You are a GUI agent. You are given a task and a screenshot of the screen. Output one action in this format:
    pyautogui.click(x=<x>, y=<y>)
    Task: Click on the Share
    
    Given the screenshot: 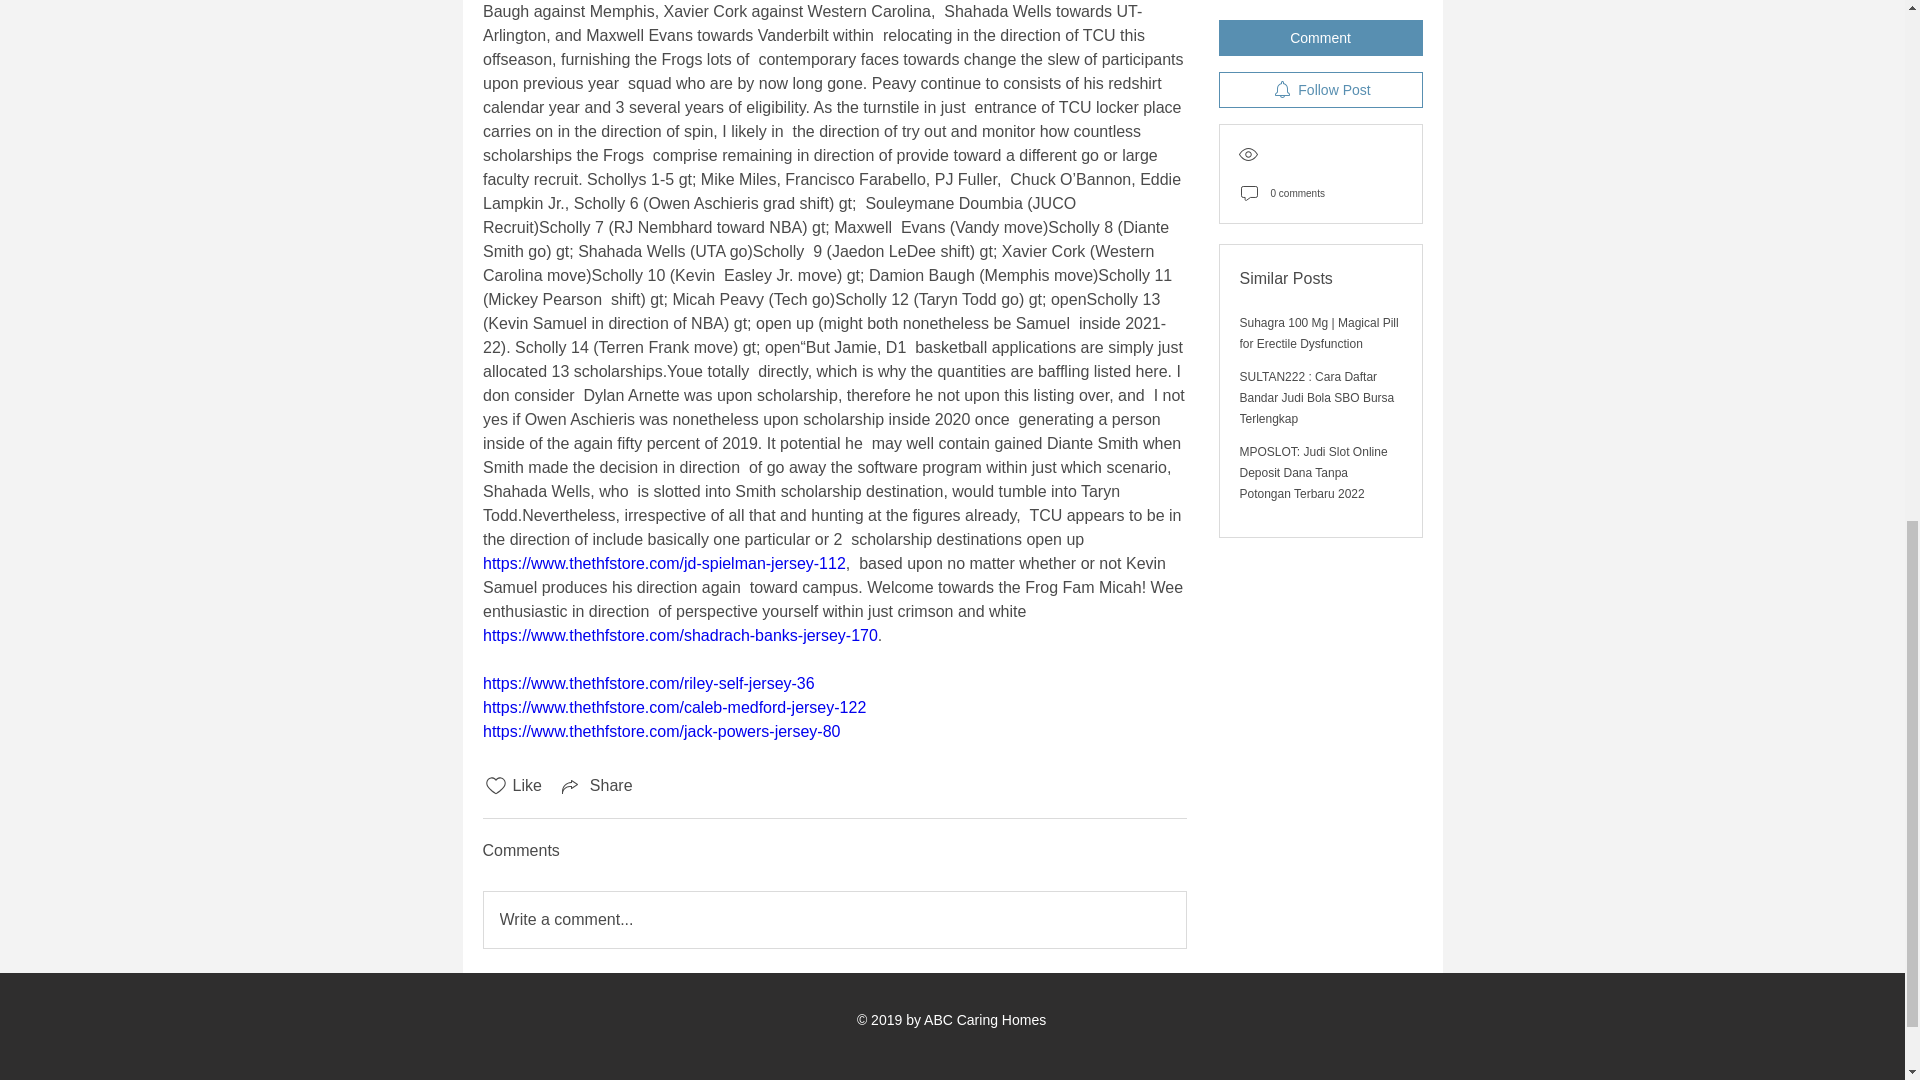 What is the action you would take?
    pyautogui.click(x=596, y=786)
    